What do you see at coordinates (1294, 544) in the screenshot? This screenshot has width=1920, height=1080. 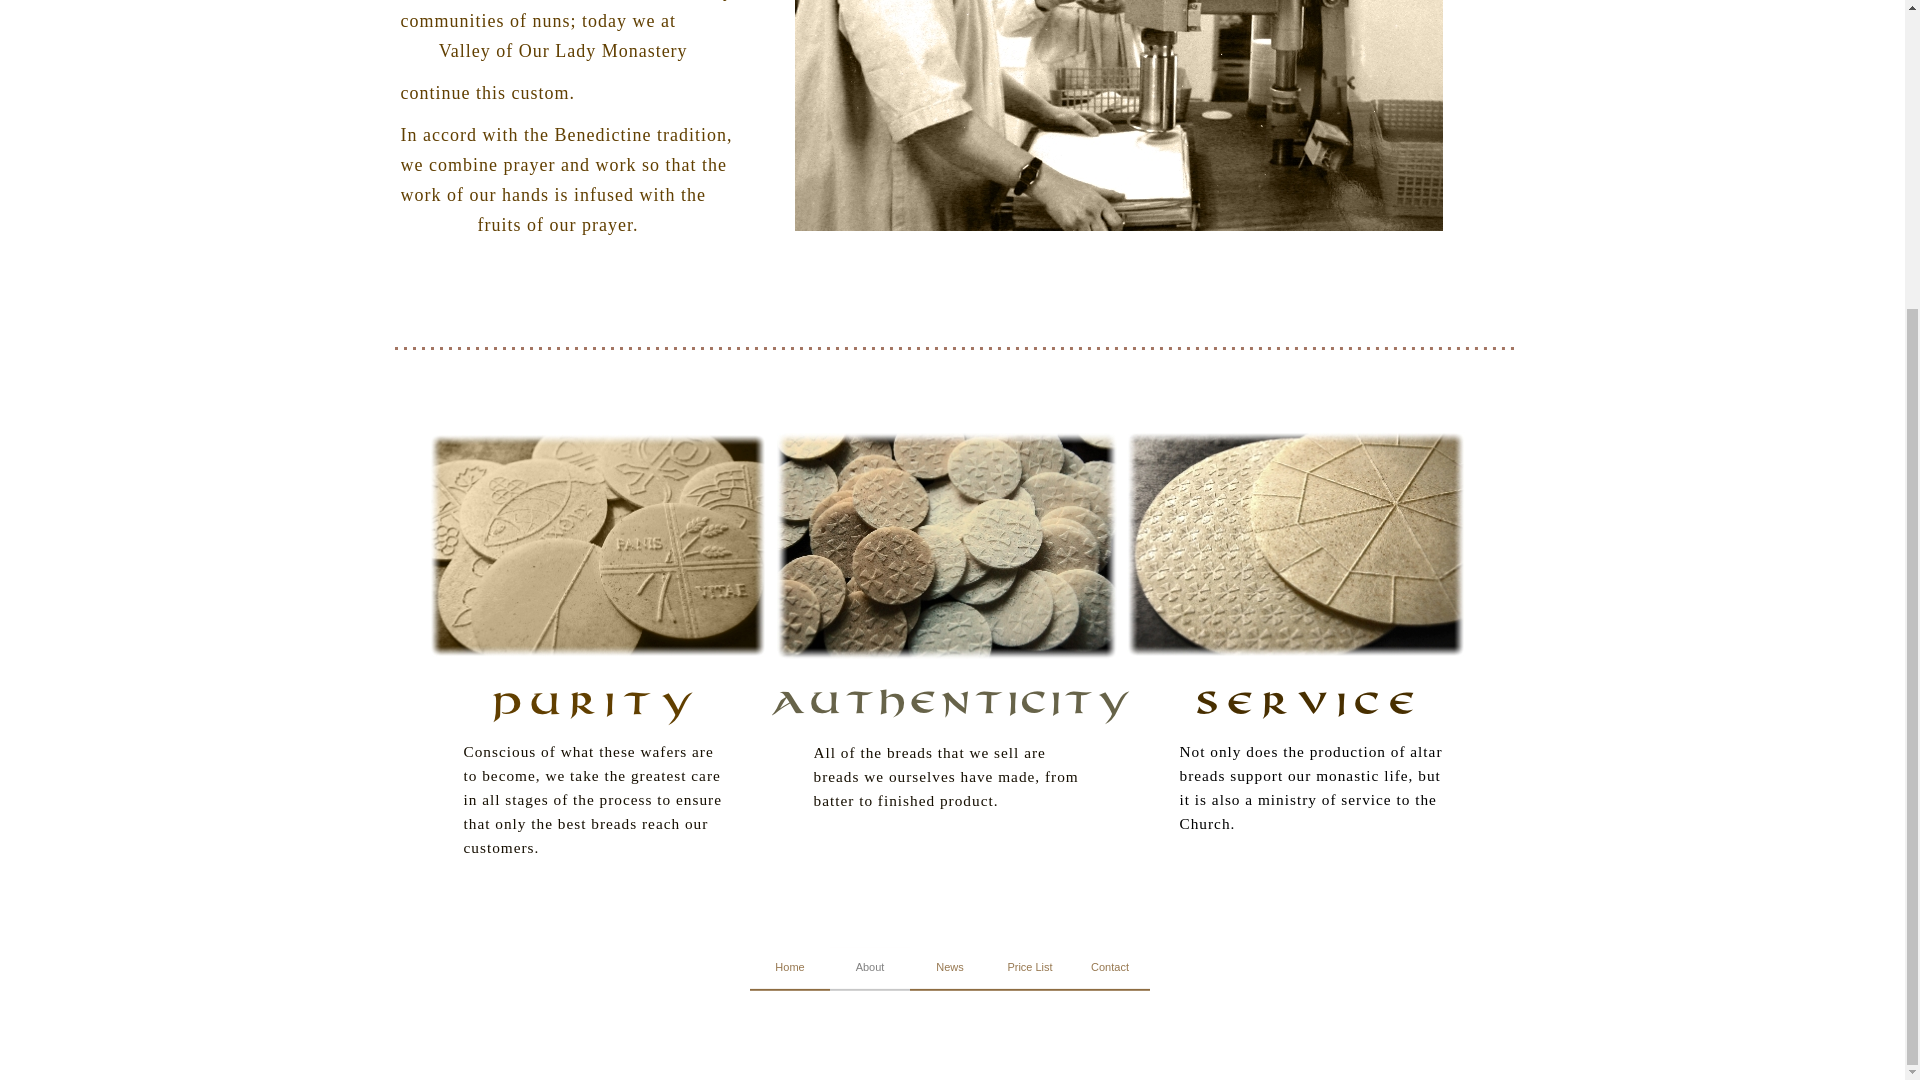 I see `Large presider hosts` at bounding box center [1294, 544].